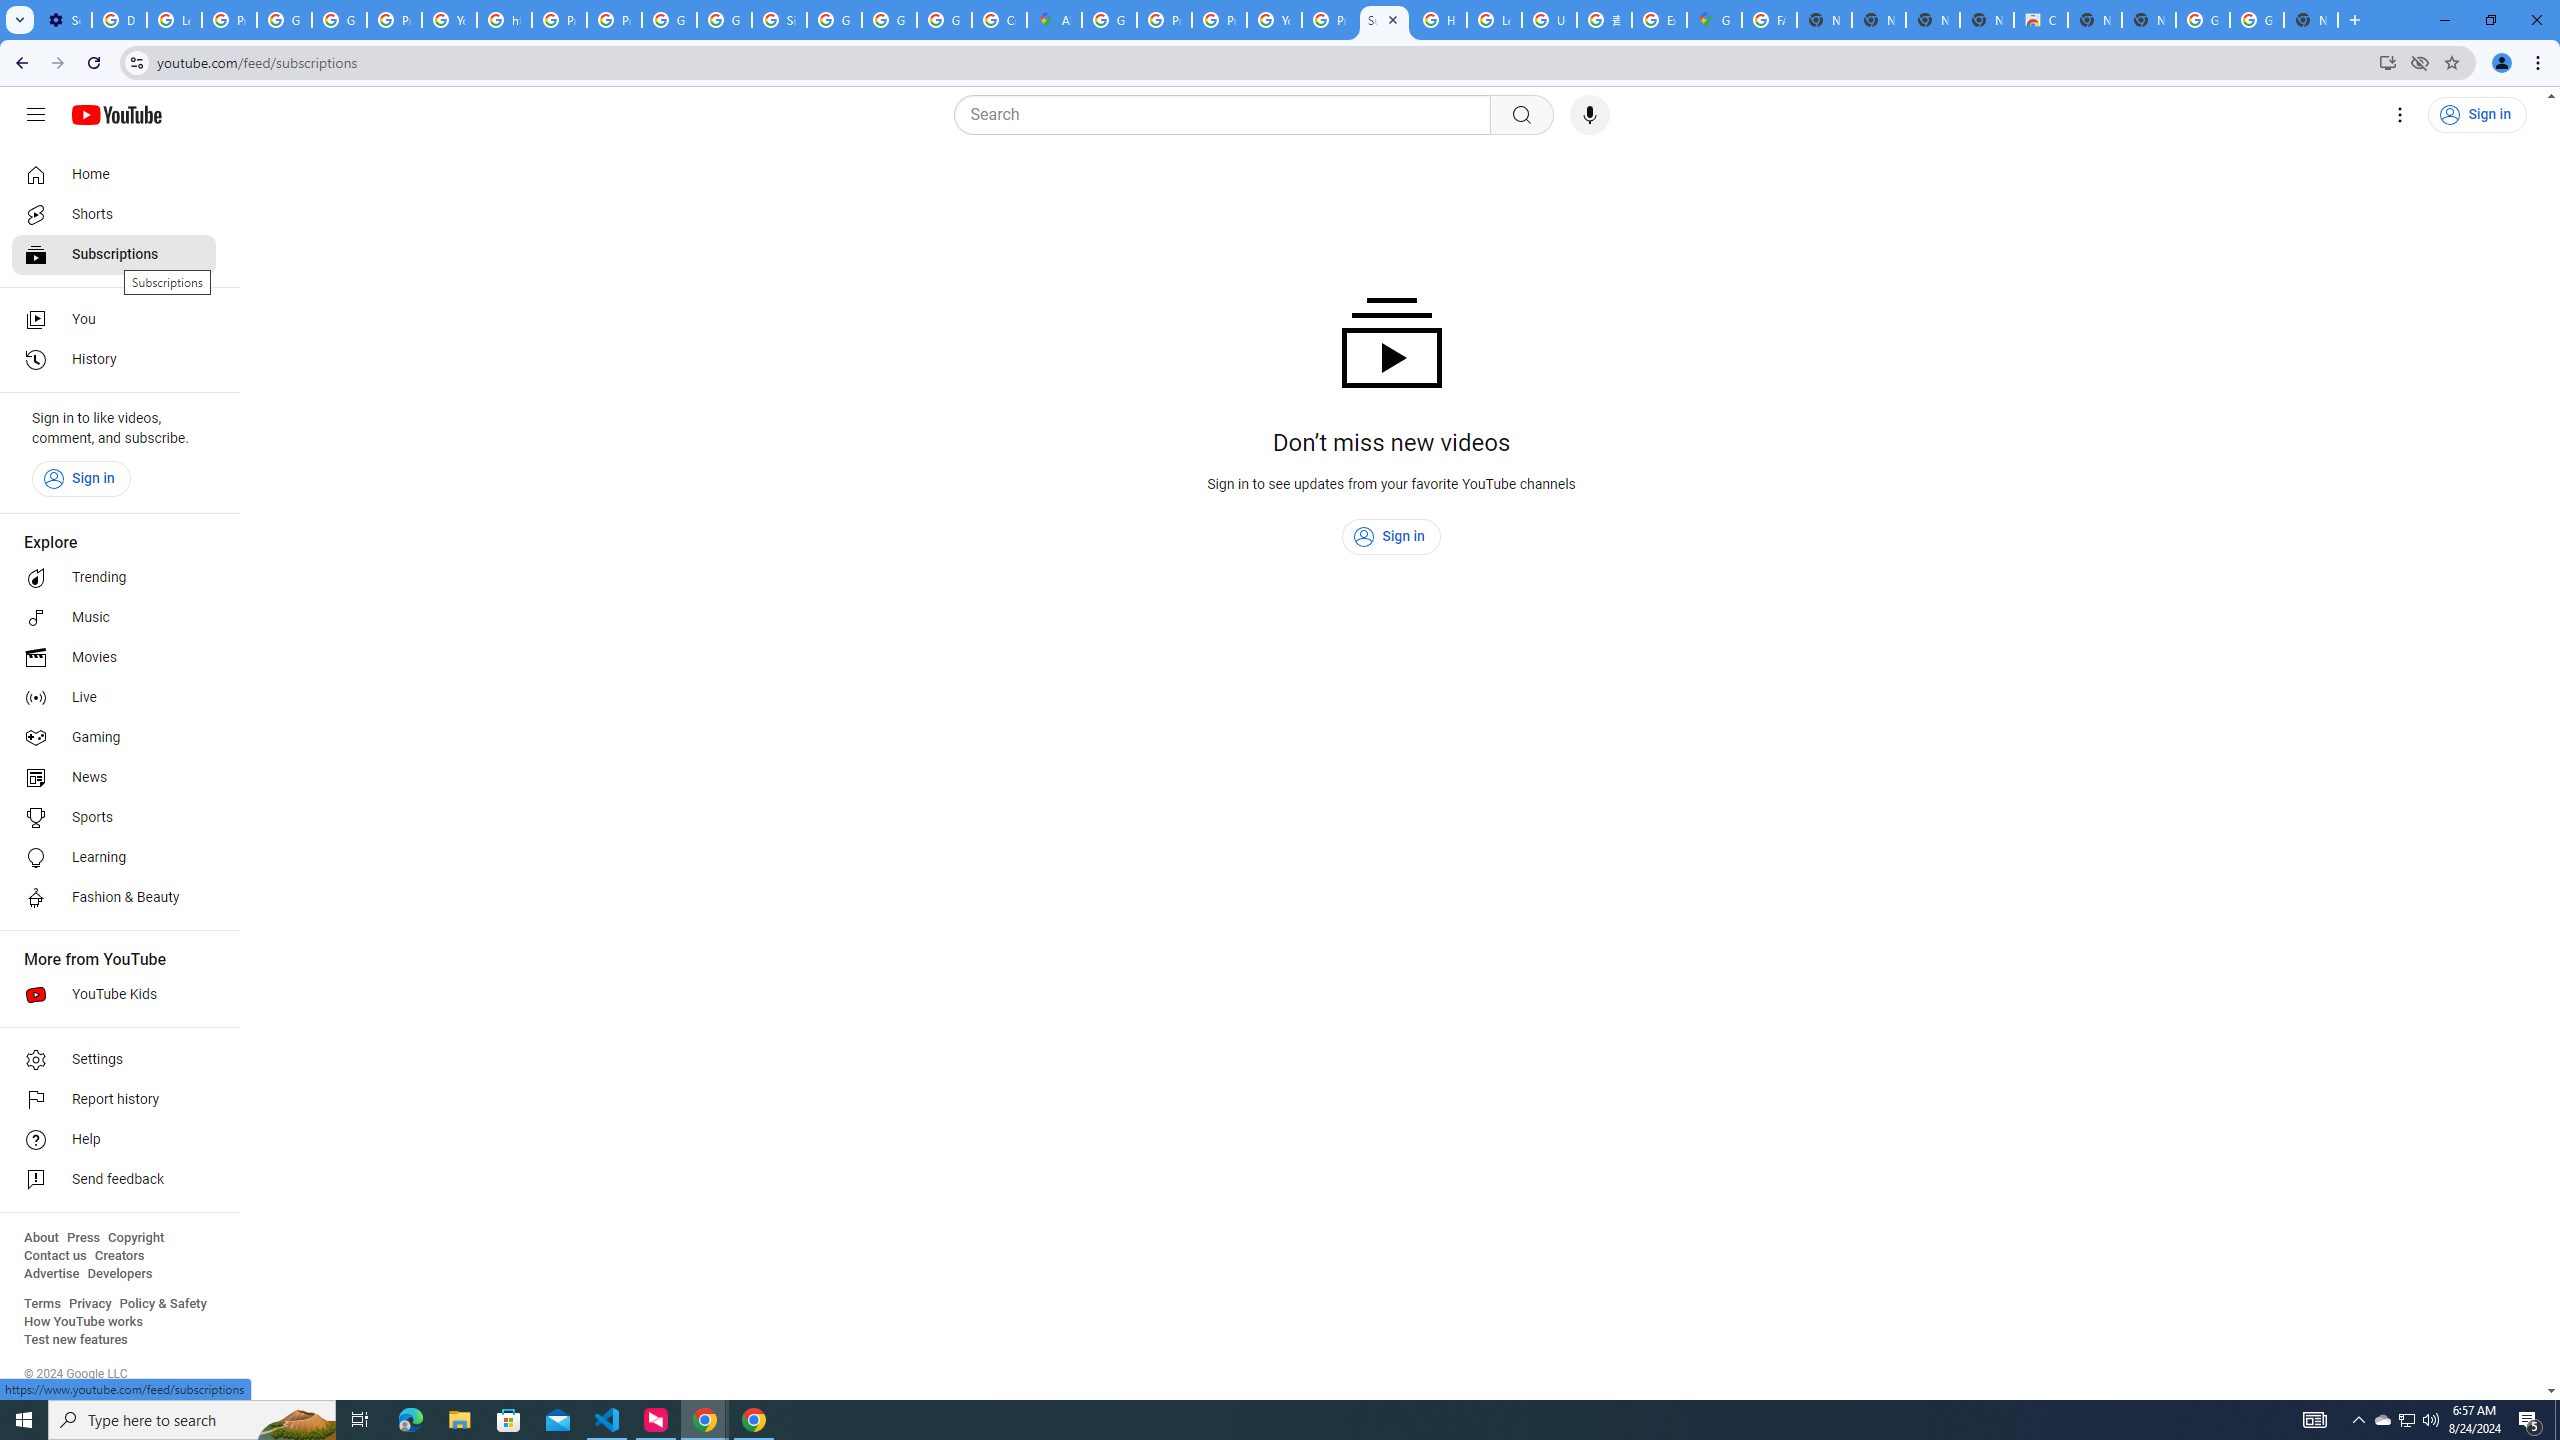 The image size is (2560, 1440). I want to click on Test new features, so click(76, 1340).